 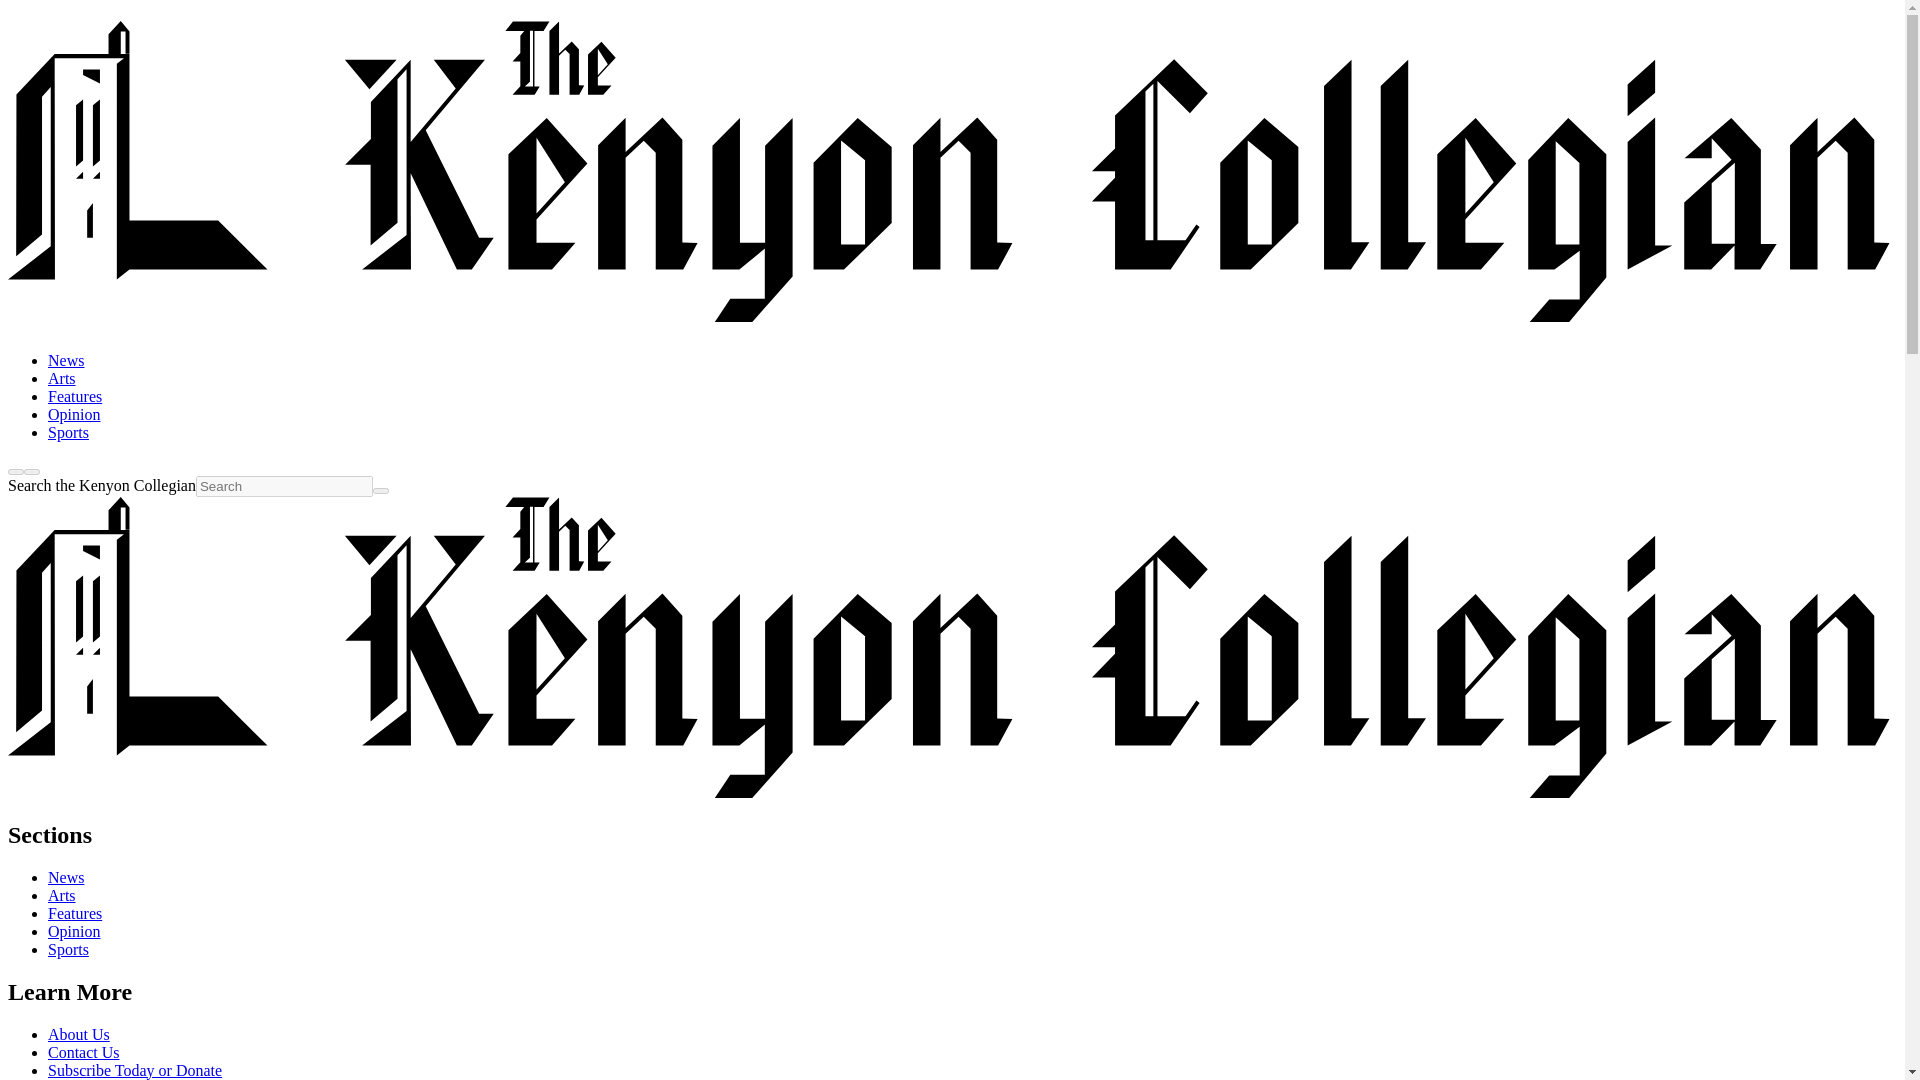 What do you see at coordinates (74, 931) in the screenshot?
I see `Opinion` at bounding box center [74, 931].